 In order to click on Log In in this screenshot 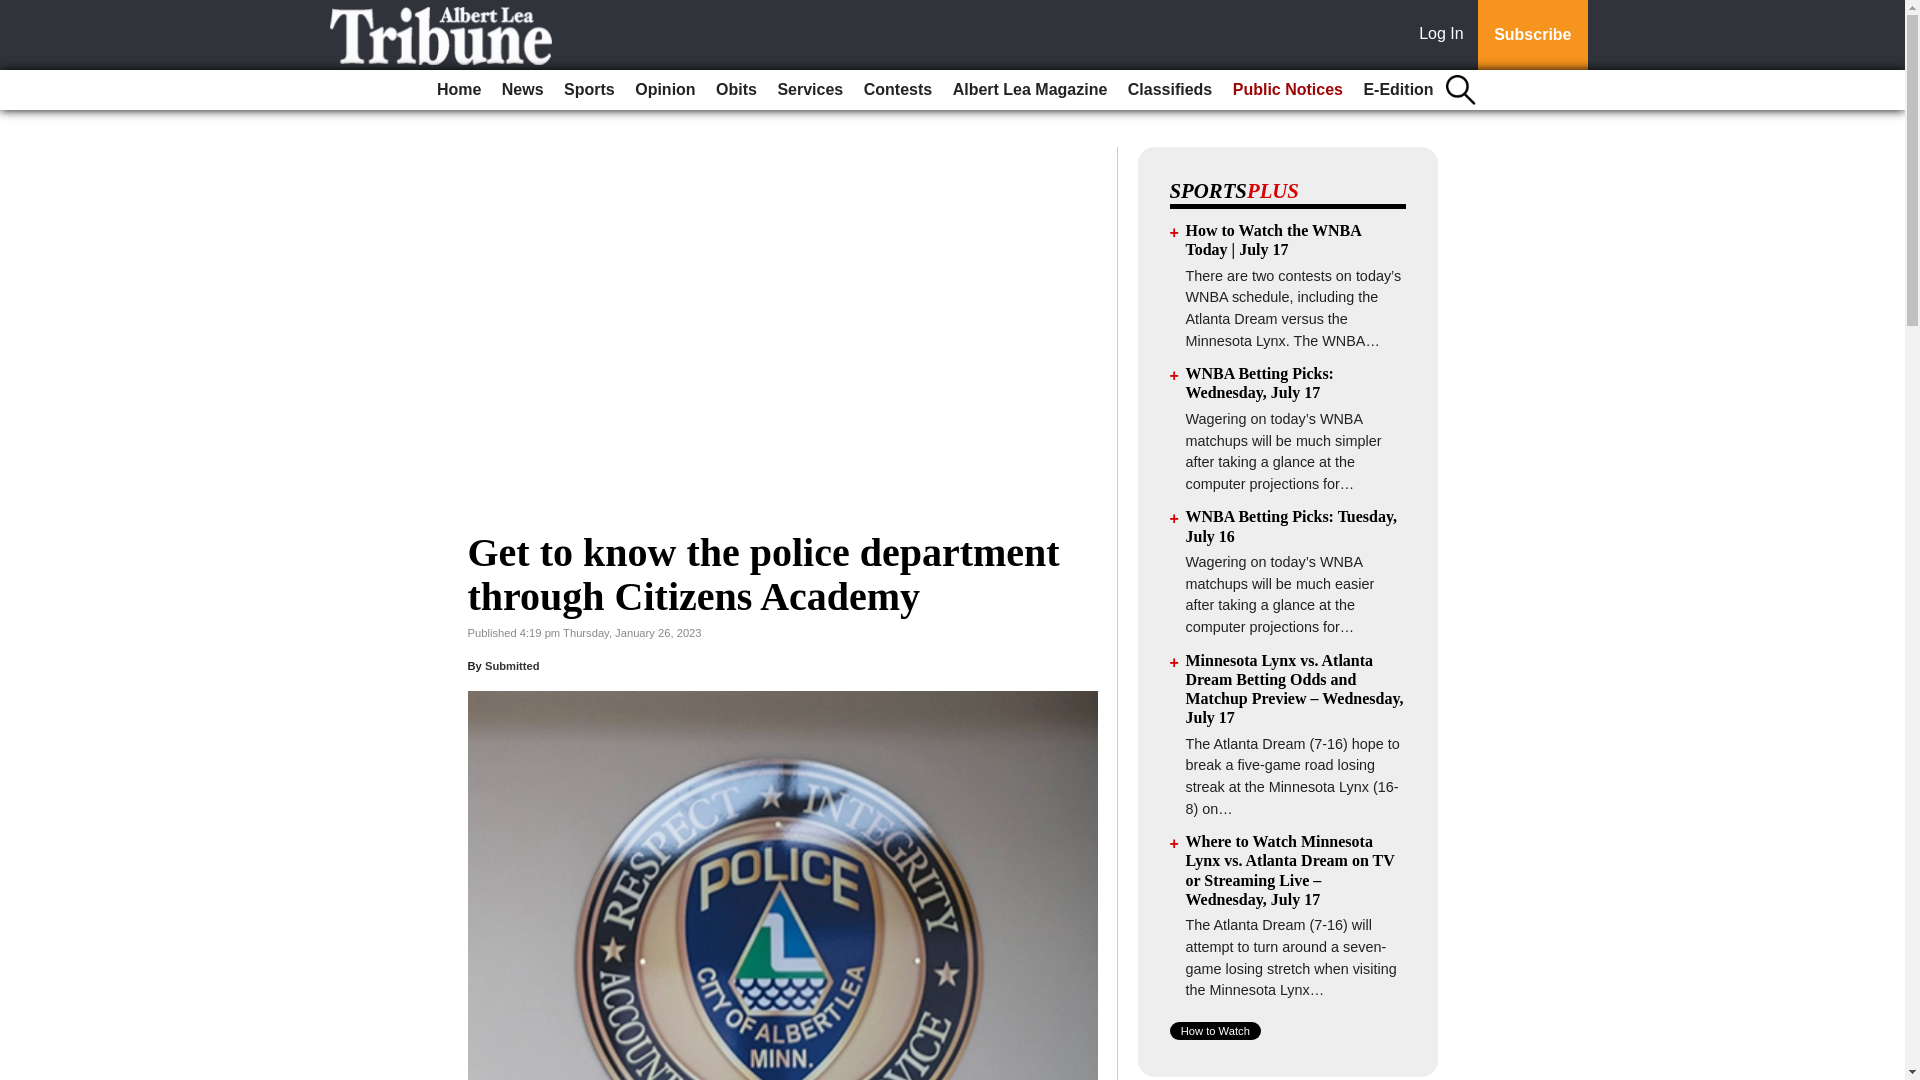, I will do `click(1445, 35)`.